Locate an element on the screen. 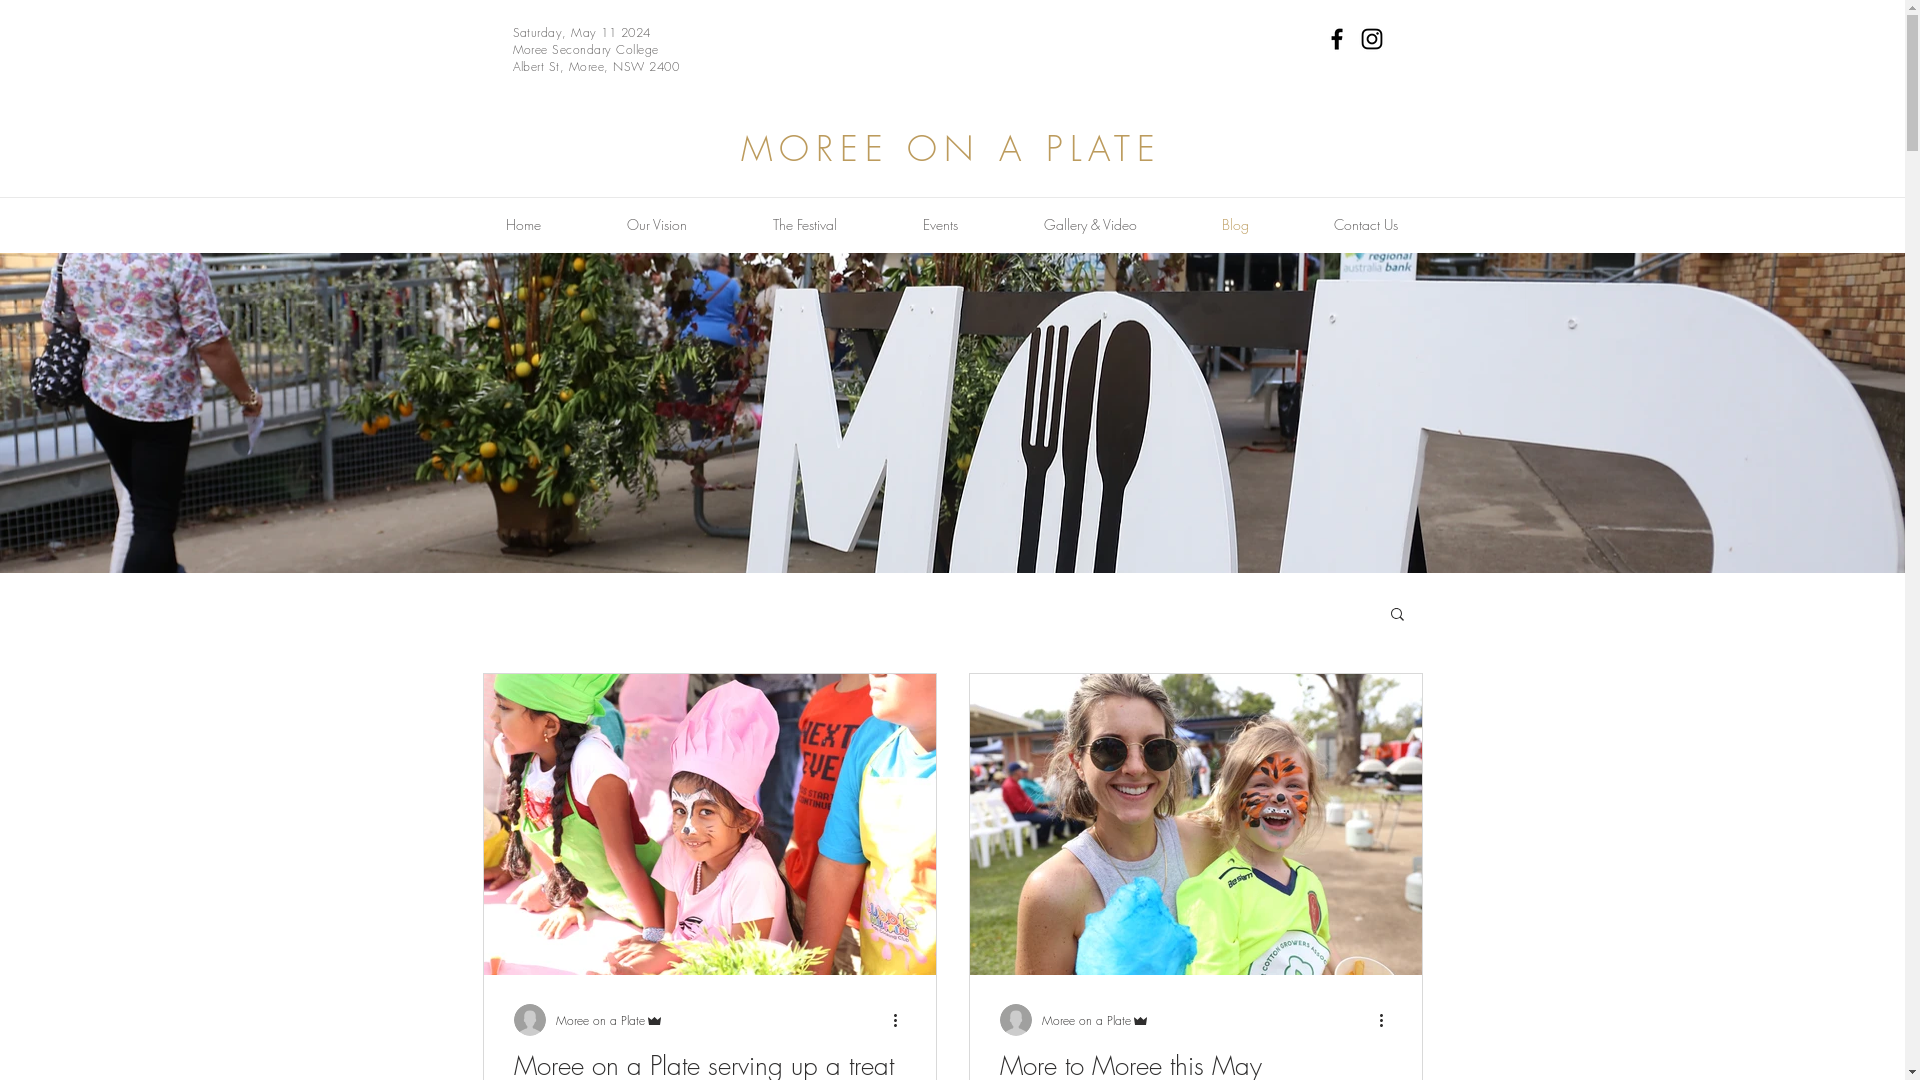 This screenshot has height=1080, width=1920. Events is located at coordinates (940, 224).